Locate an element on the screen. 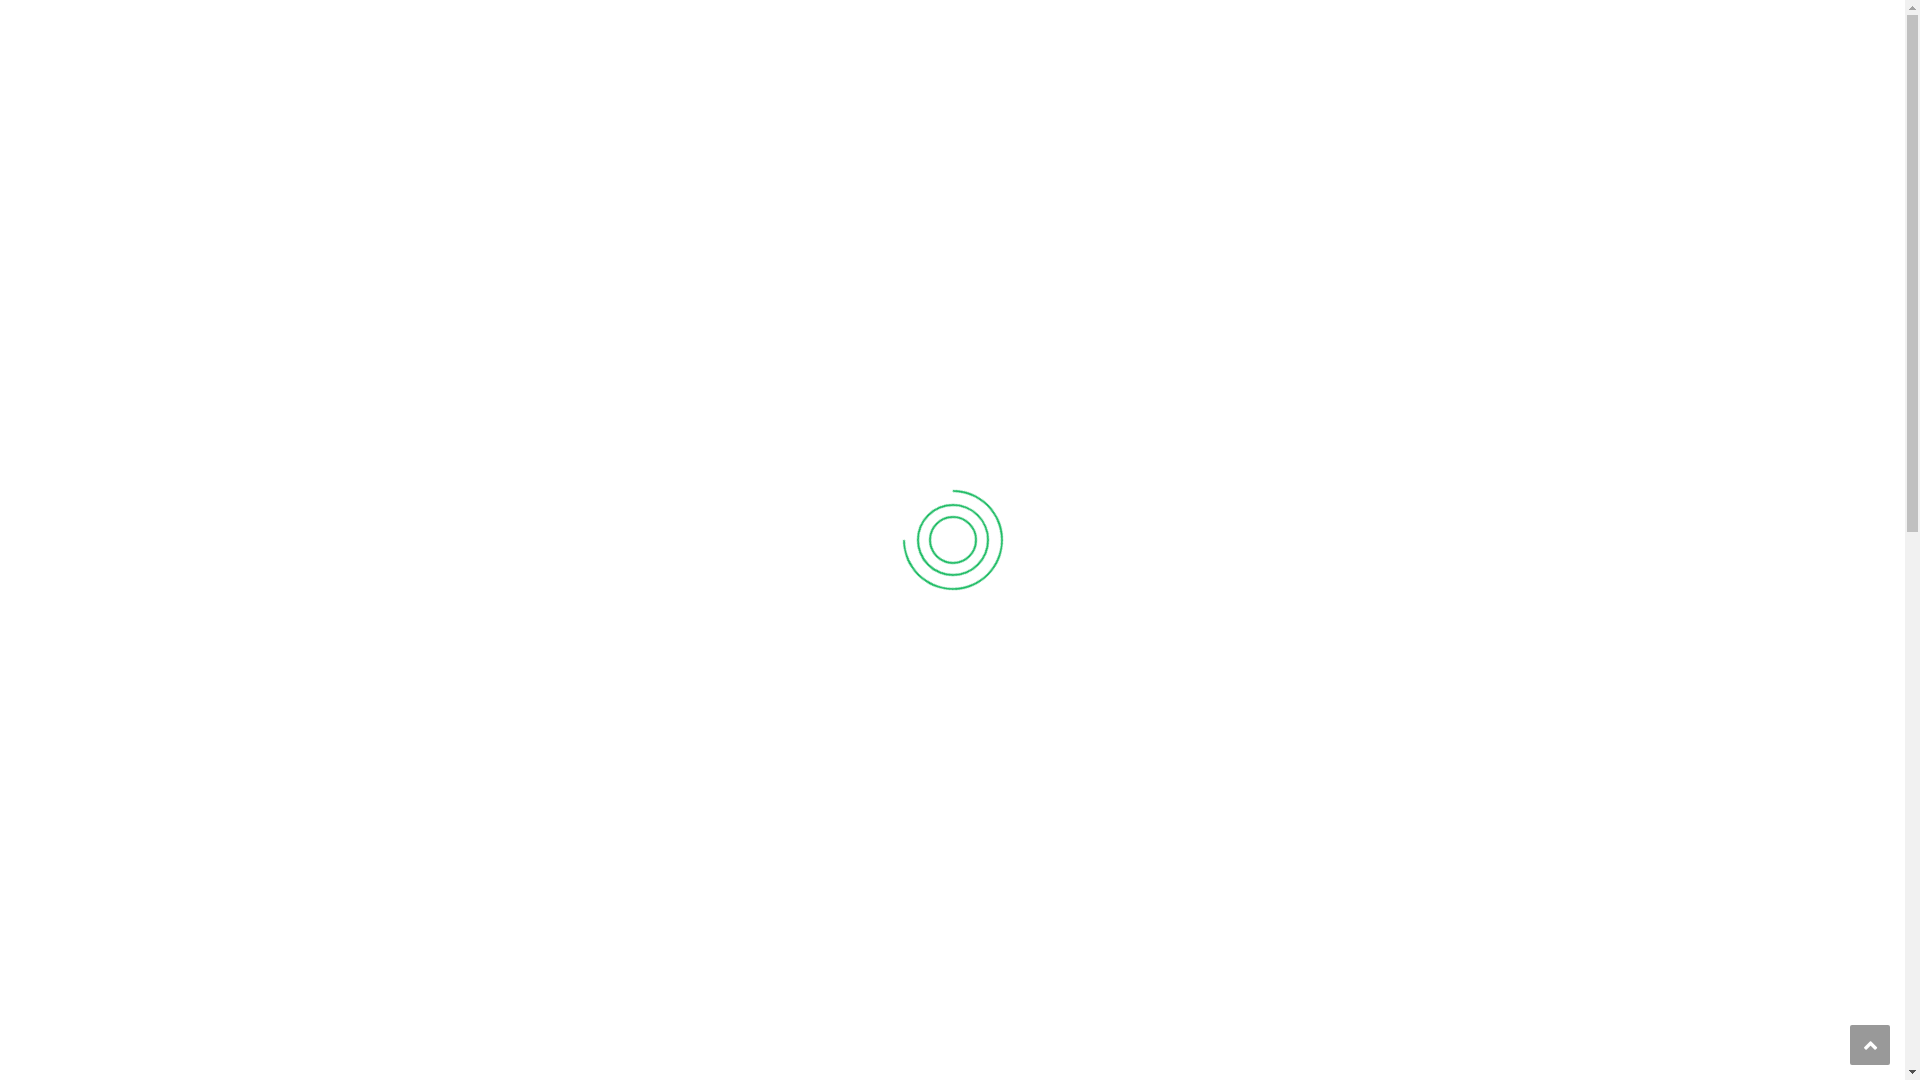  Cashflow Management is located at coordinates (752, 947).